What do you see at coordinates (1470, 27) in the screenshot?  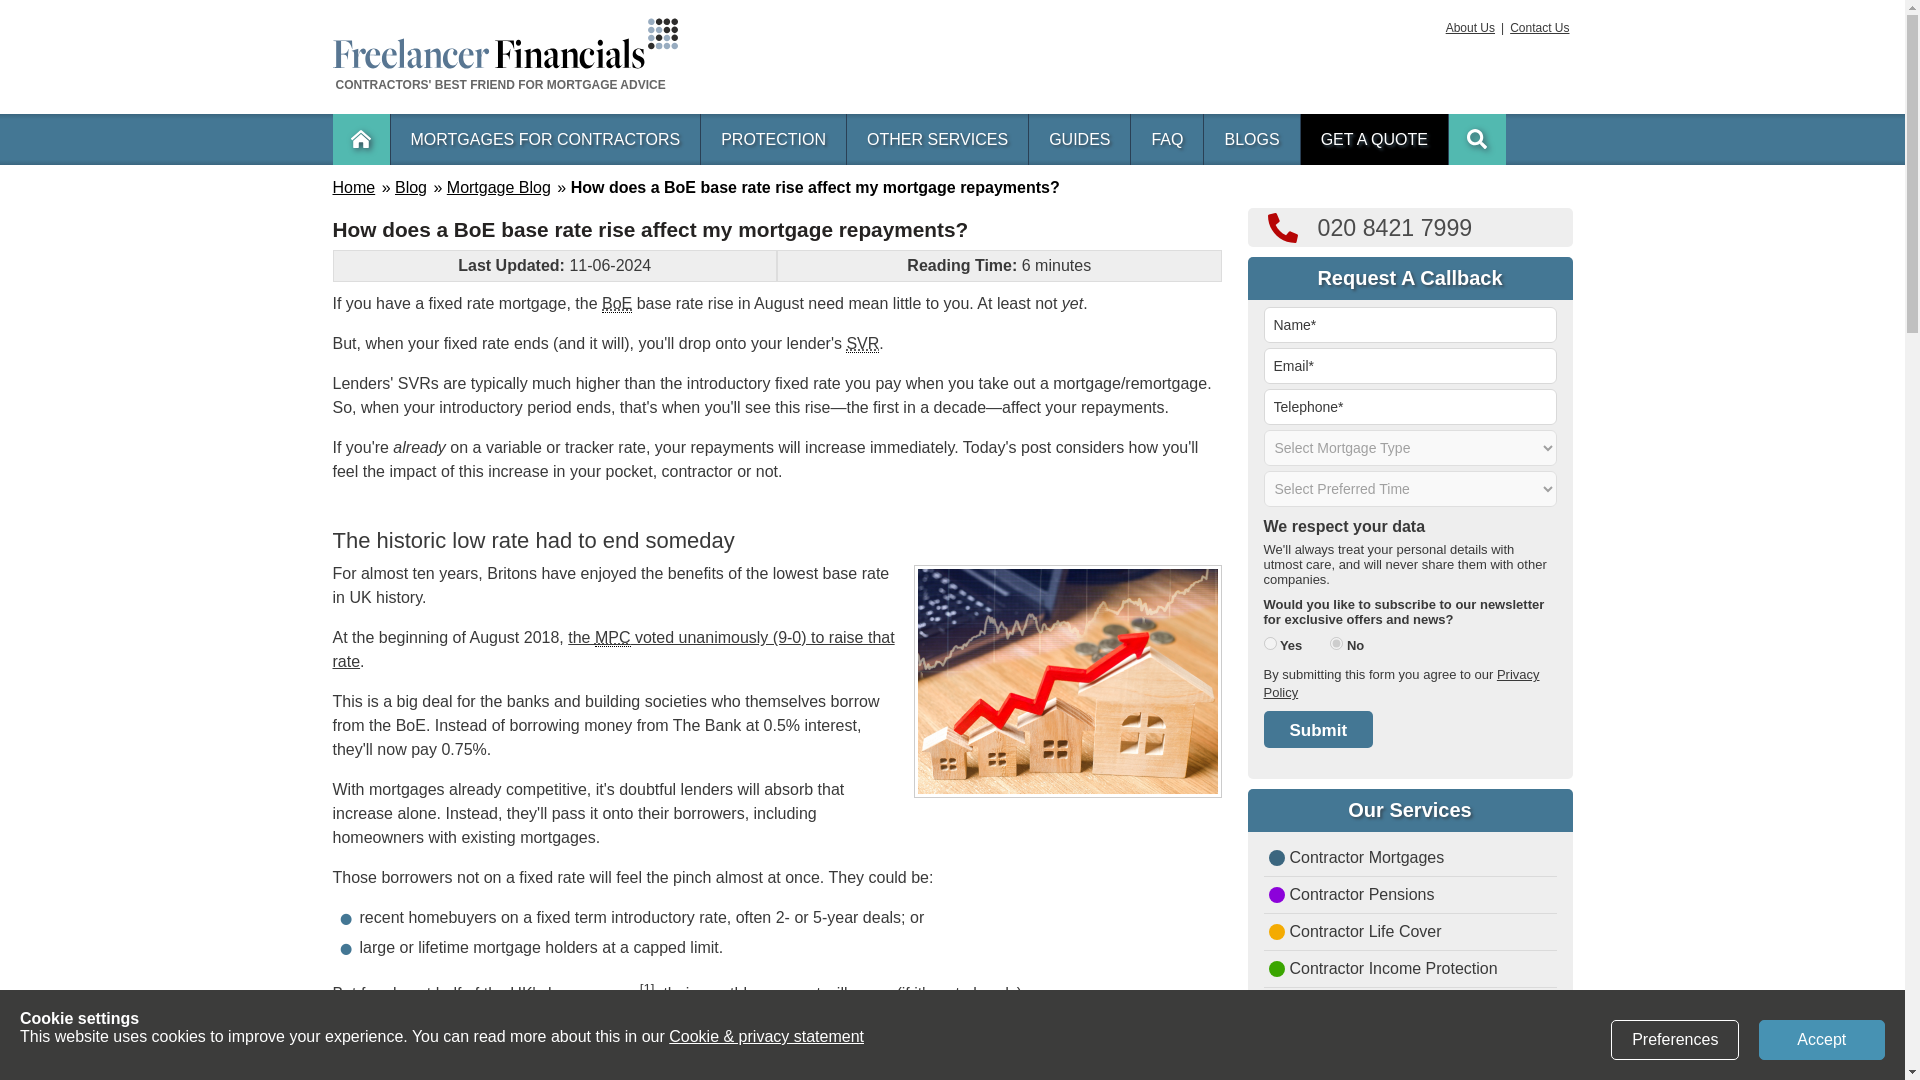 I see `About Us` at bounding box center [1470, 27].